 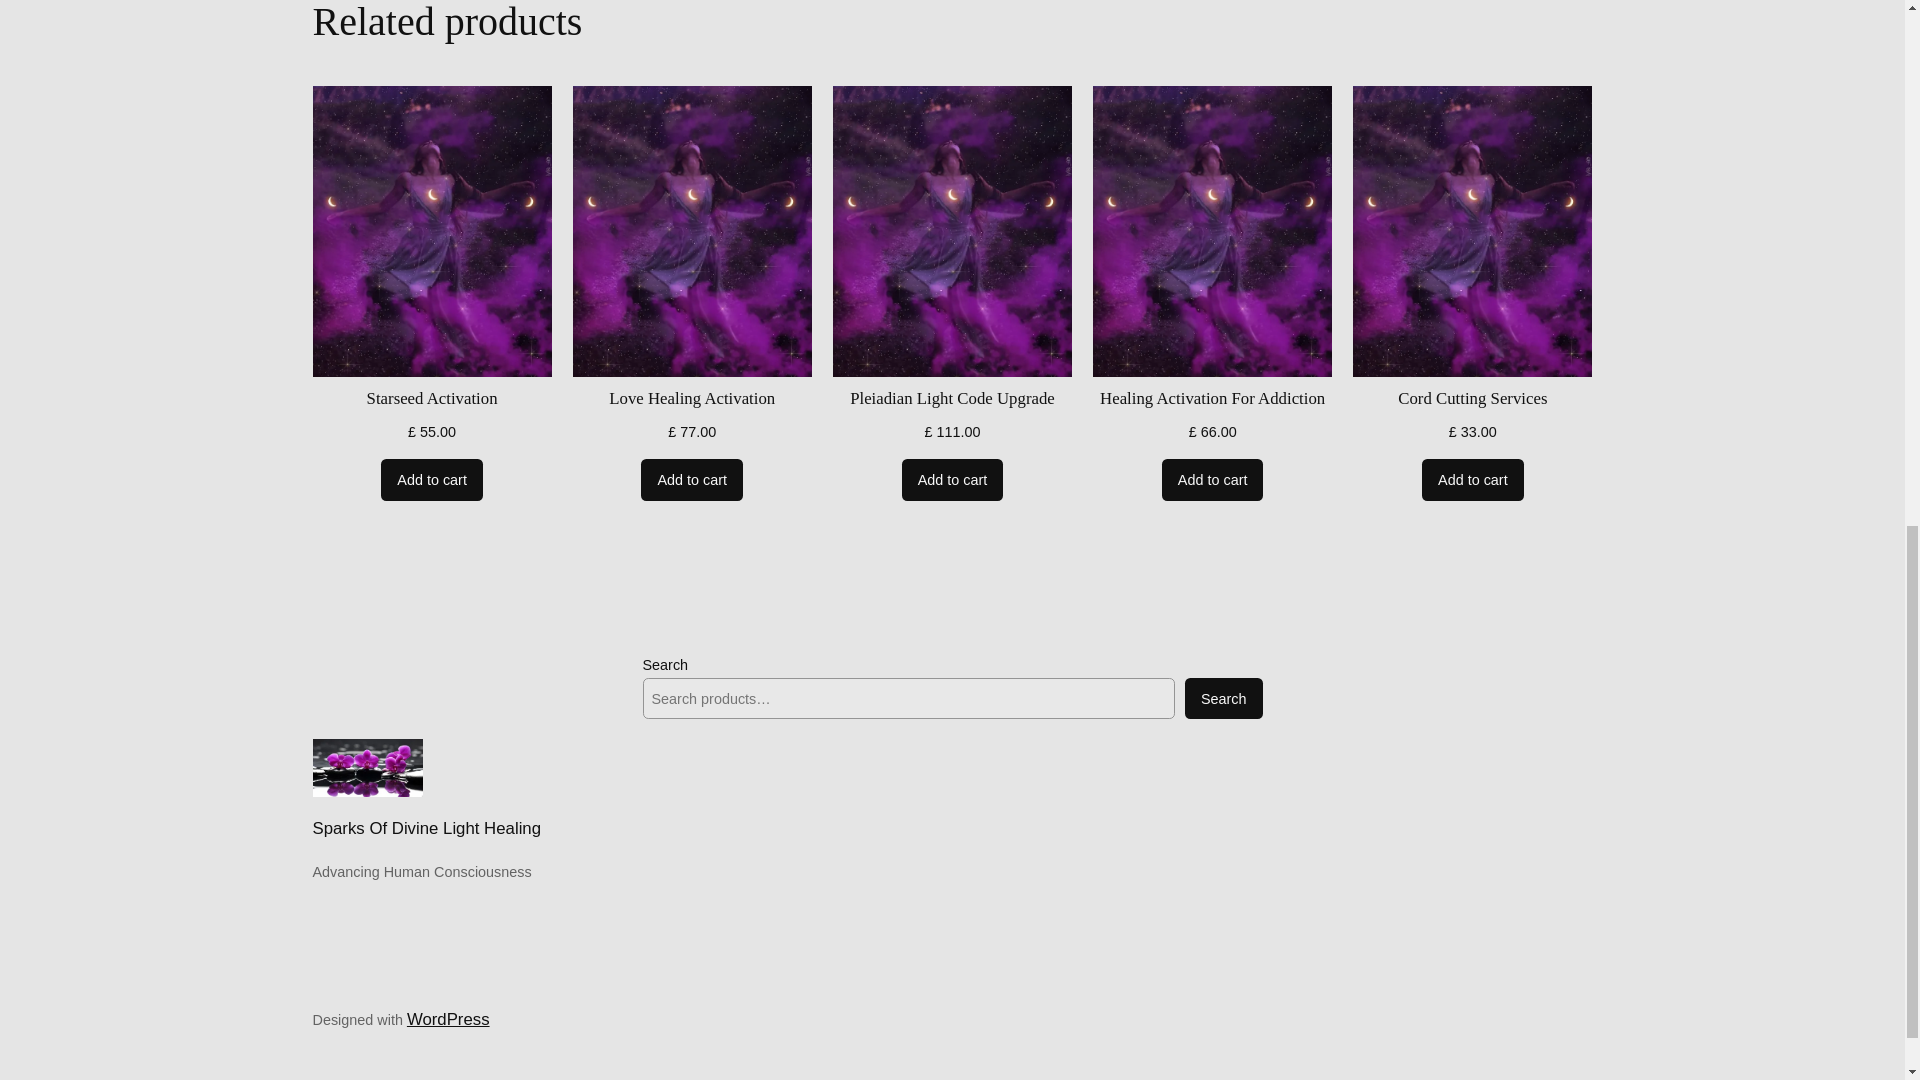 What do you see at coordinates (426, 828) in the screenshot?
I see `Sparks Of Divine Light Healing` at bounding box center [426, 828].